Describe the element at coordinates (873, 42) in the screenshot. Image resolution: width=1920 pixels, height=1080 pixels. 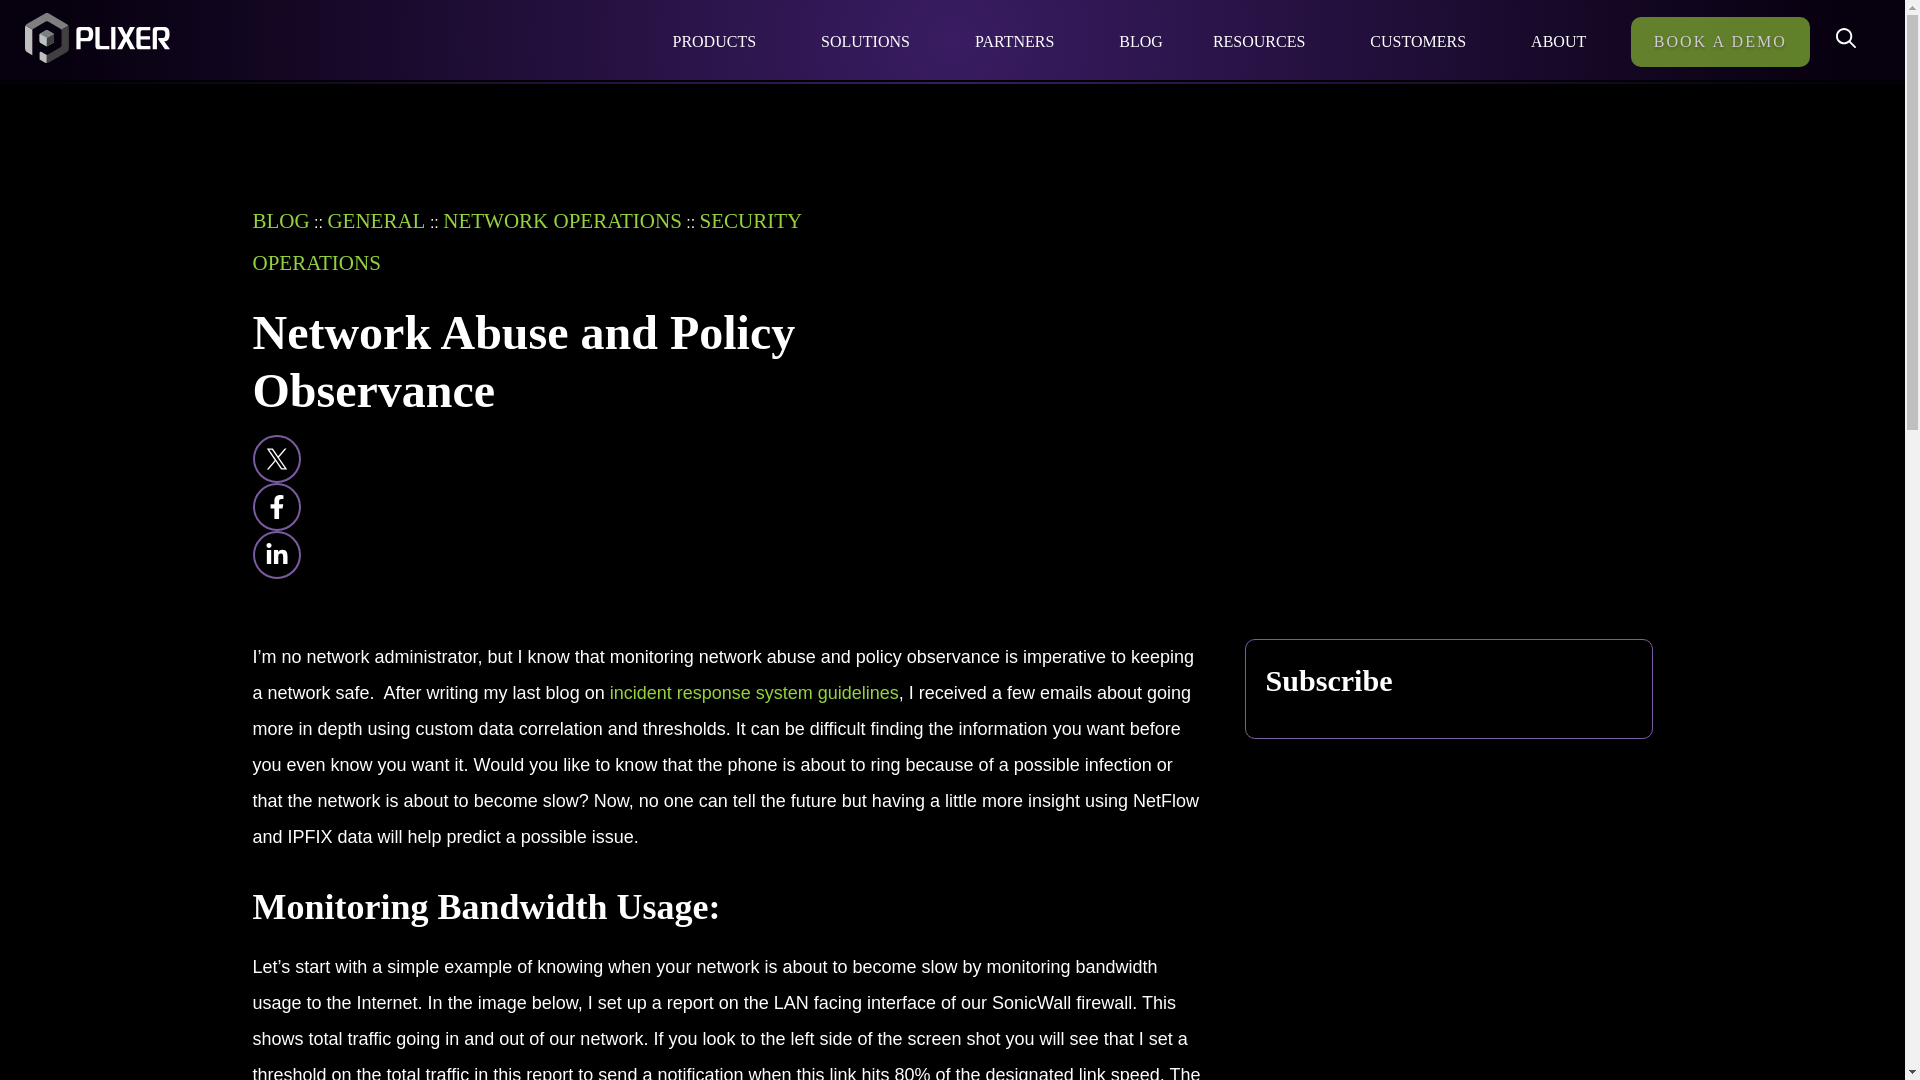
I see `SOLUTIONS` at that location.